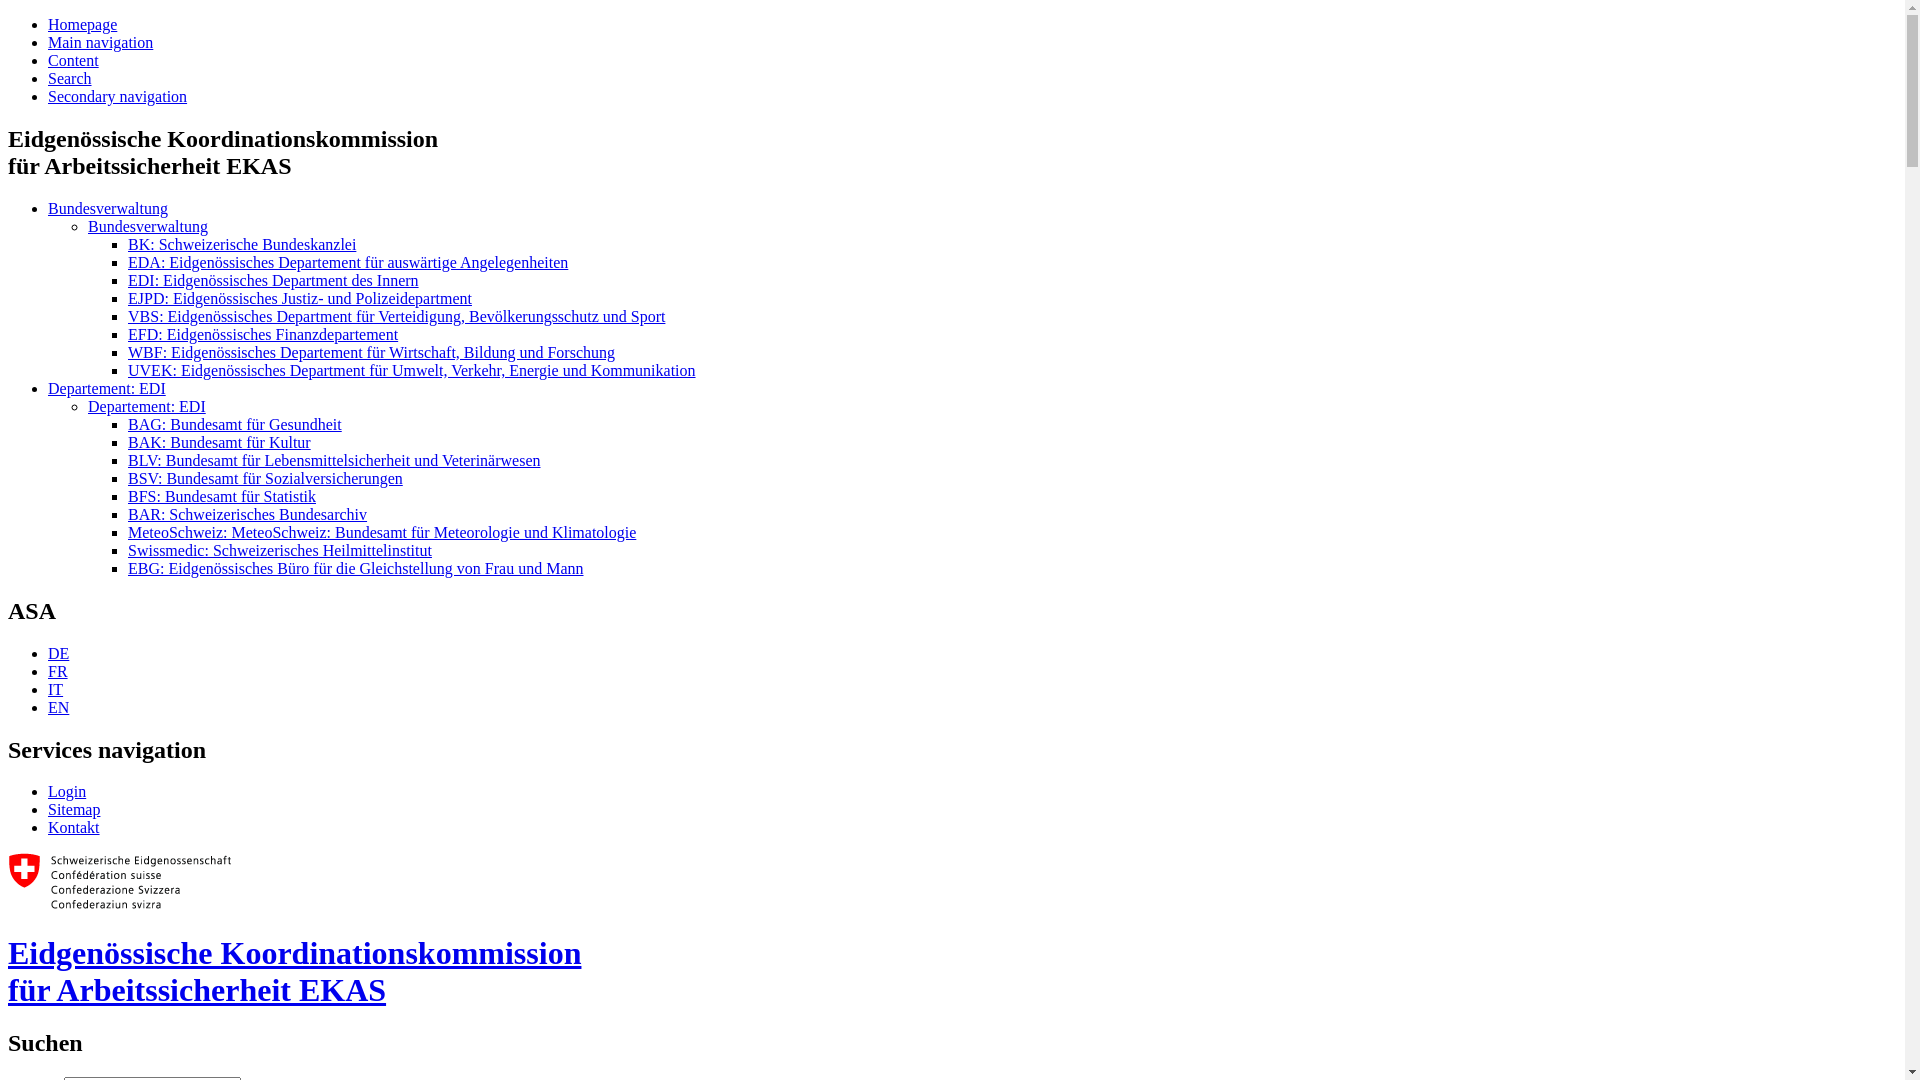 The width and height of the screenshot is (1920, 1080). What do you see at coordinates (108, 208) in the screenshot?
I see `Bundesverwaltung` at bounding box center [108, 208].